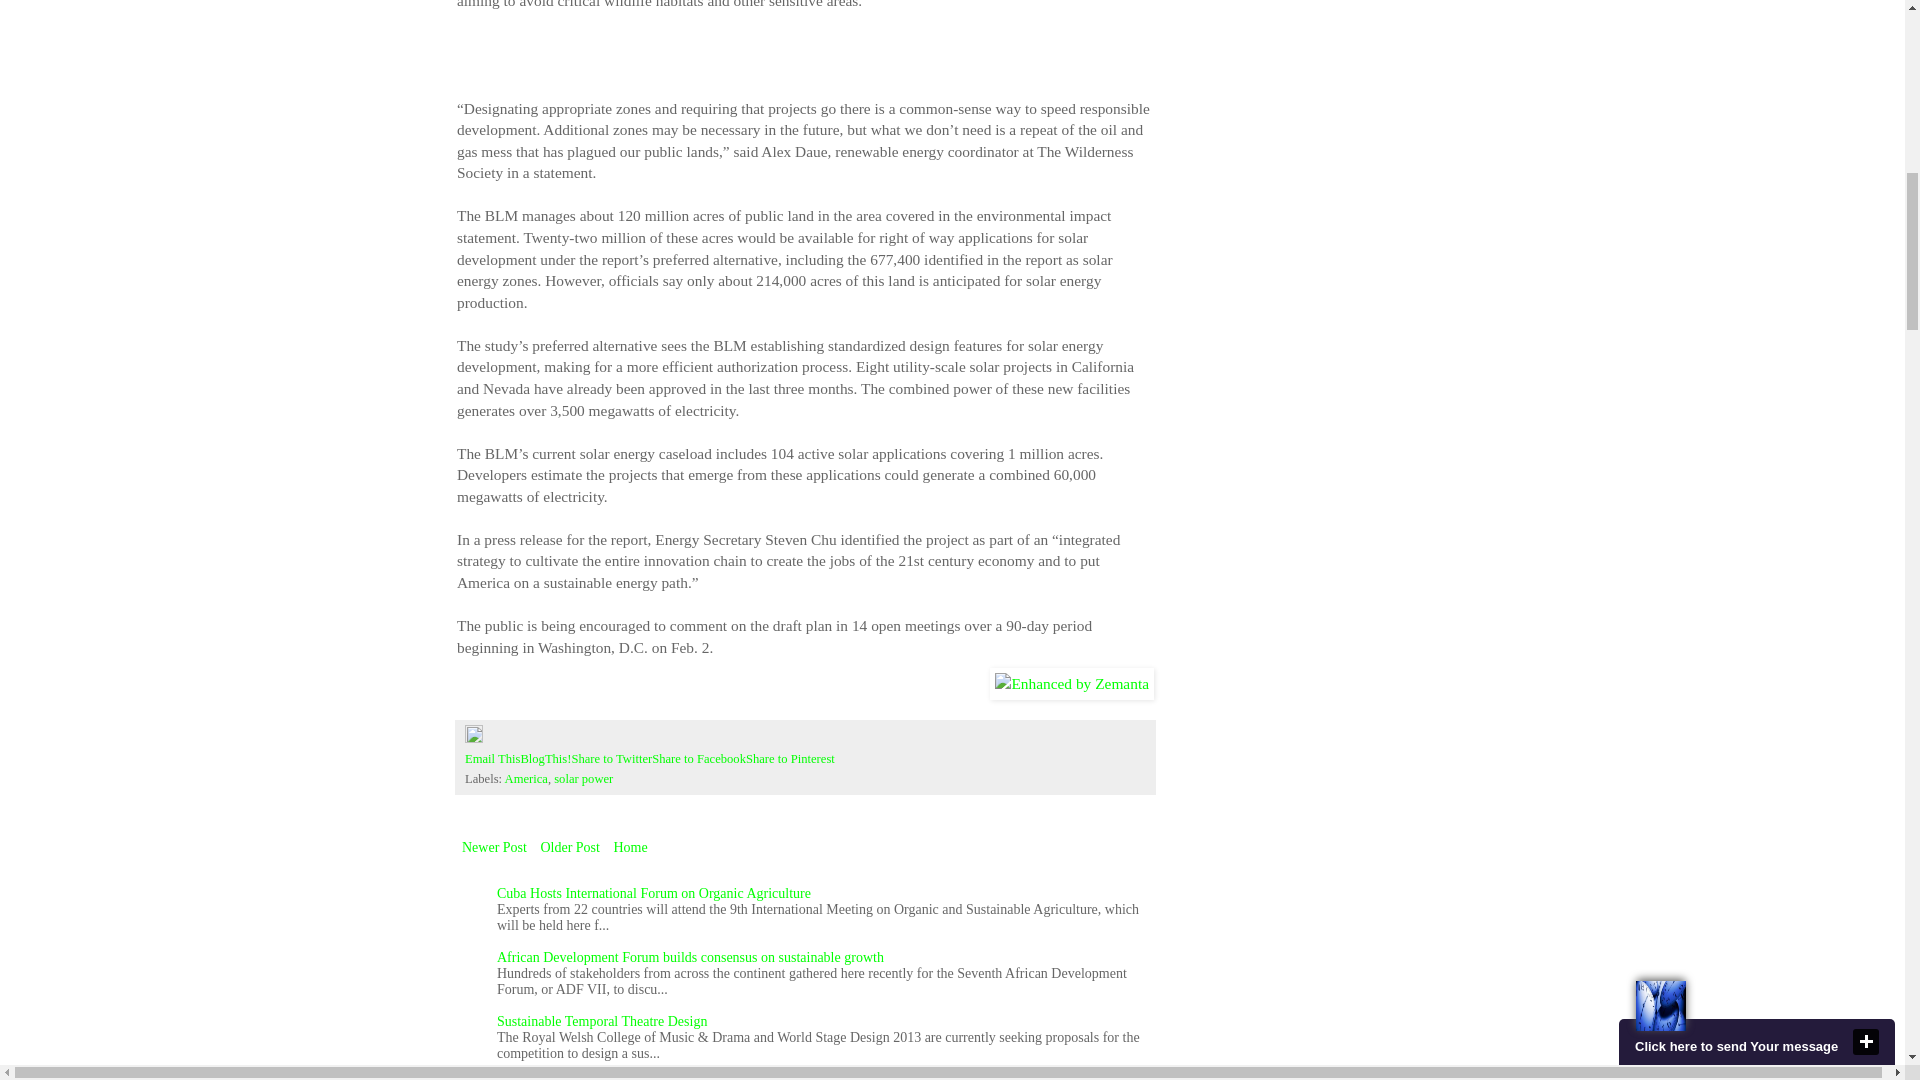 This screenshot has height=1080, width=1920. Describe the element at coordinates (699, 758) in the screenshot. I see `Share to Facebook` at that location.